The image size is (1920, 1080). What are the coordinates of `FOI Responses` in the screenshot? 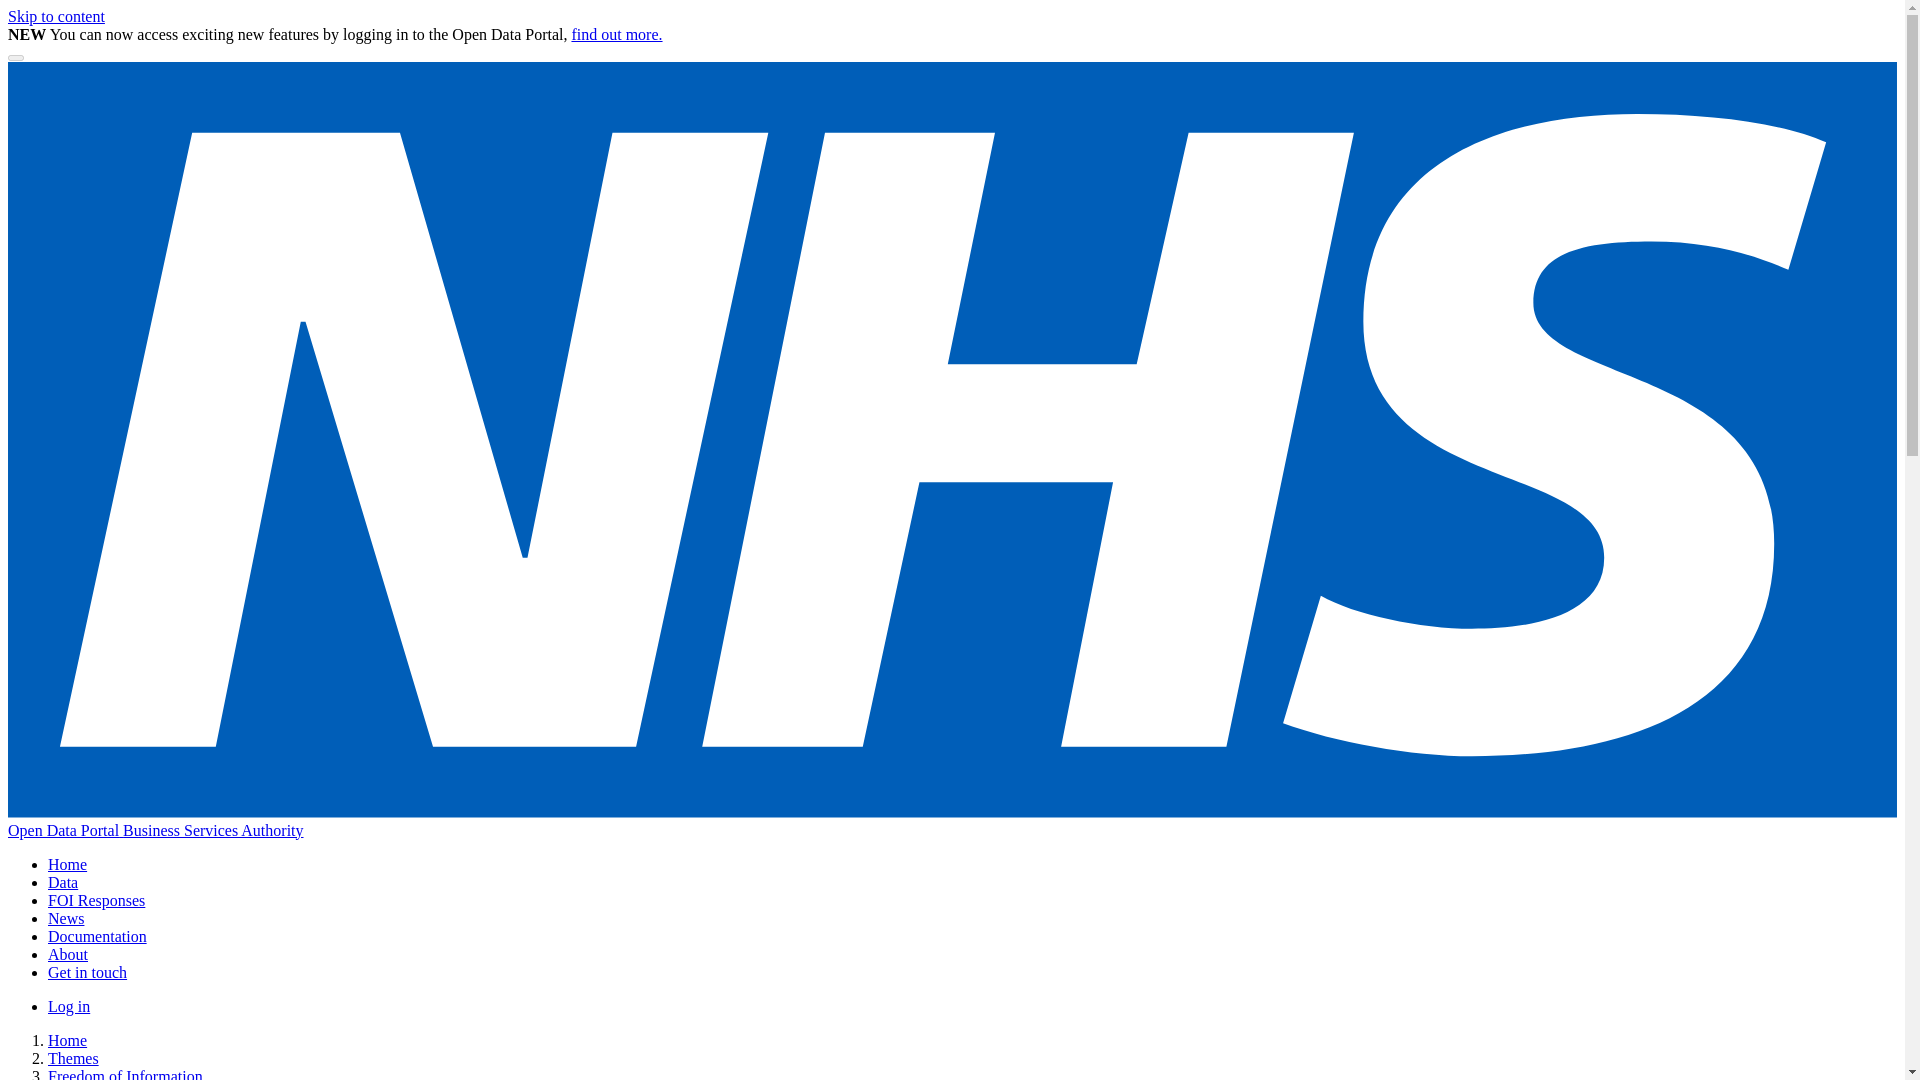 It's located at (96, 900).